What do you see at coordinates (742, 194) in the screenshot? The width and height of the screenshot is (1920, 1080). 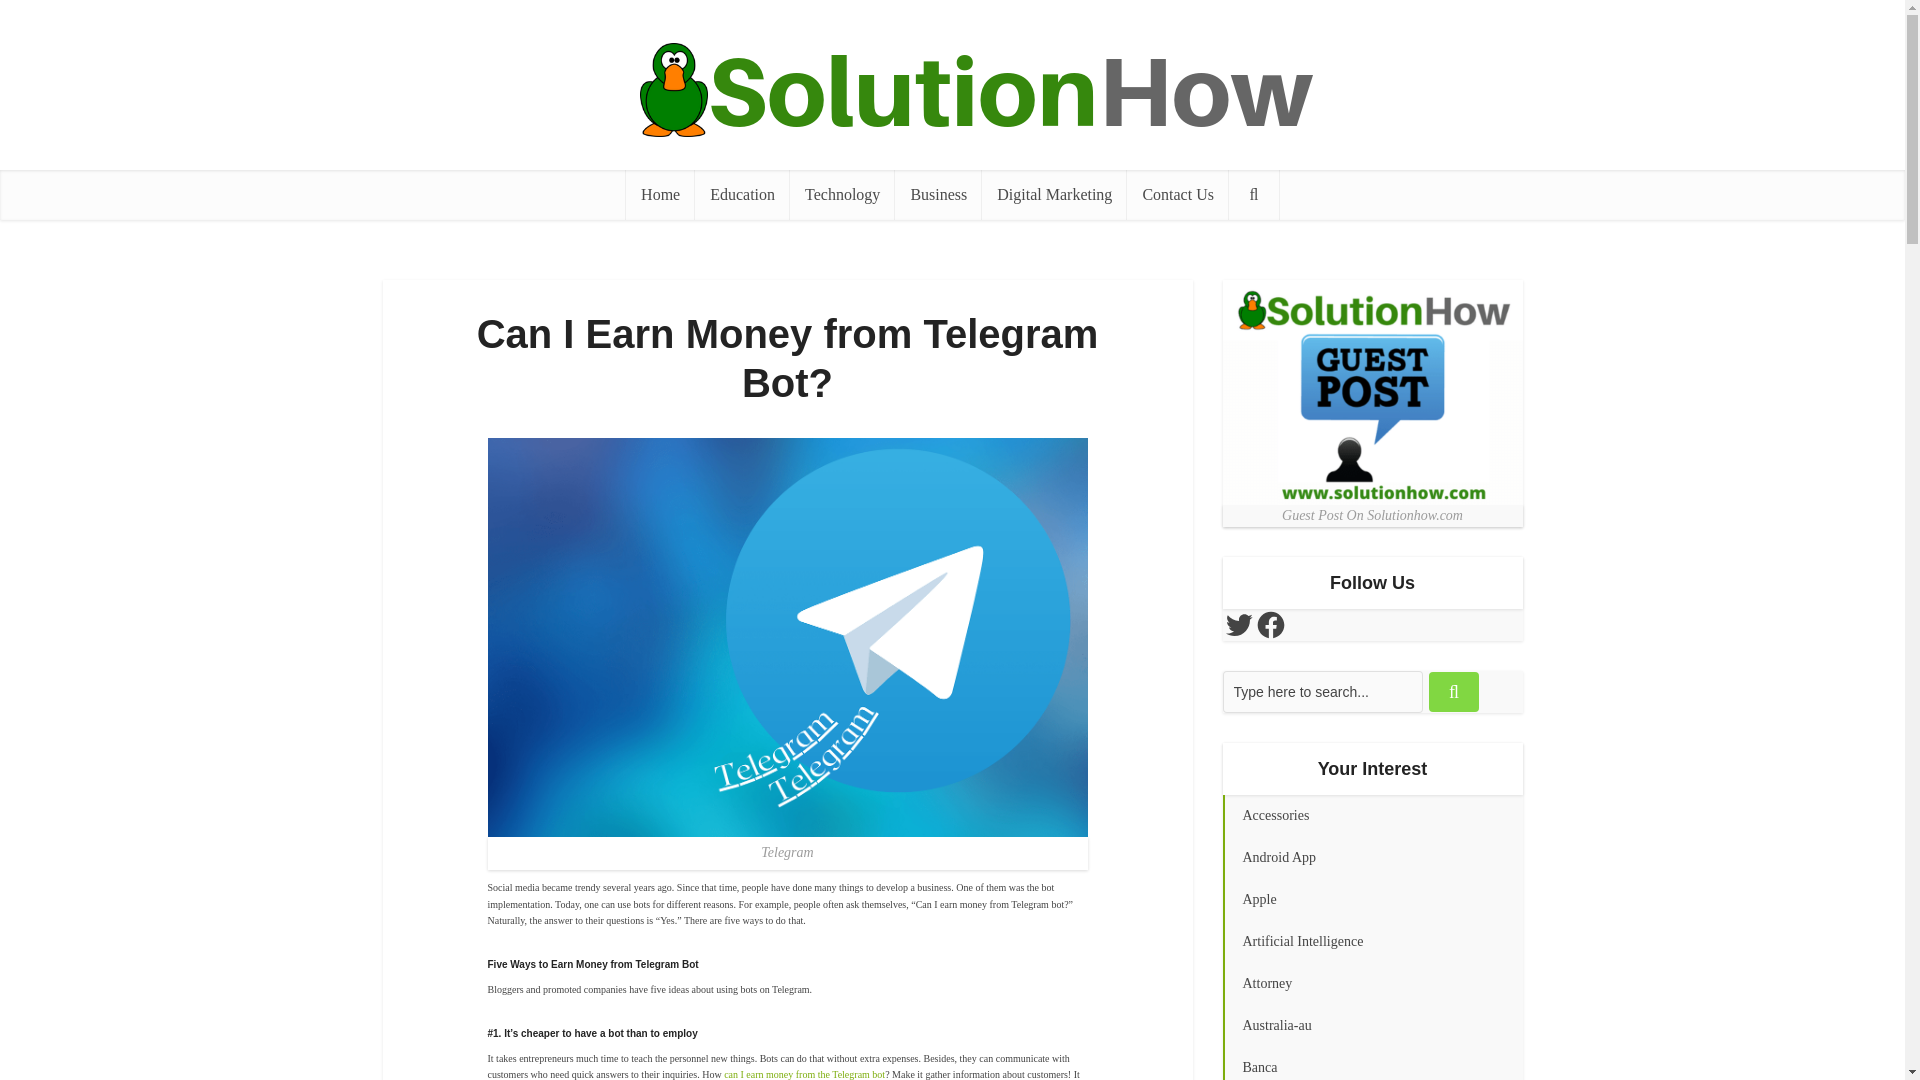 I see `Education` at bounding box center [742, 194].